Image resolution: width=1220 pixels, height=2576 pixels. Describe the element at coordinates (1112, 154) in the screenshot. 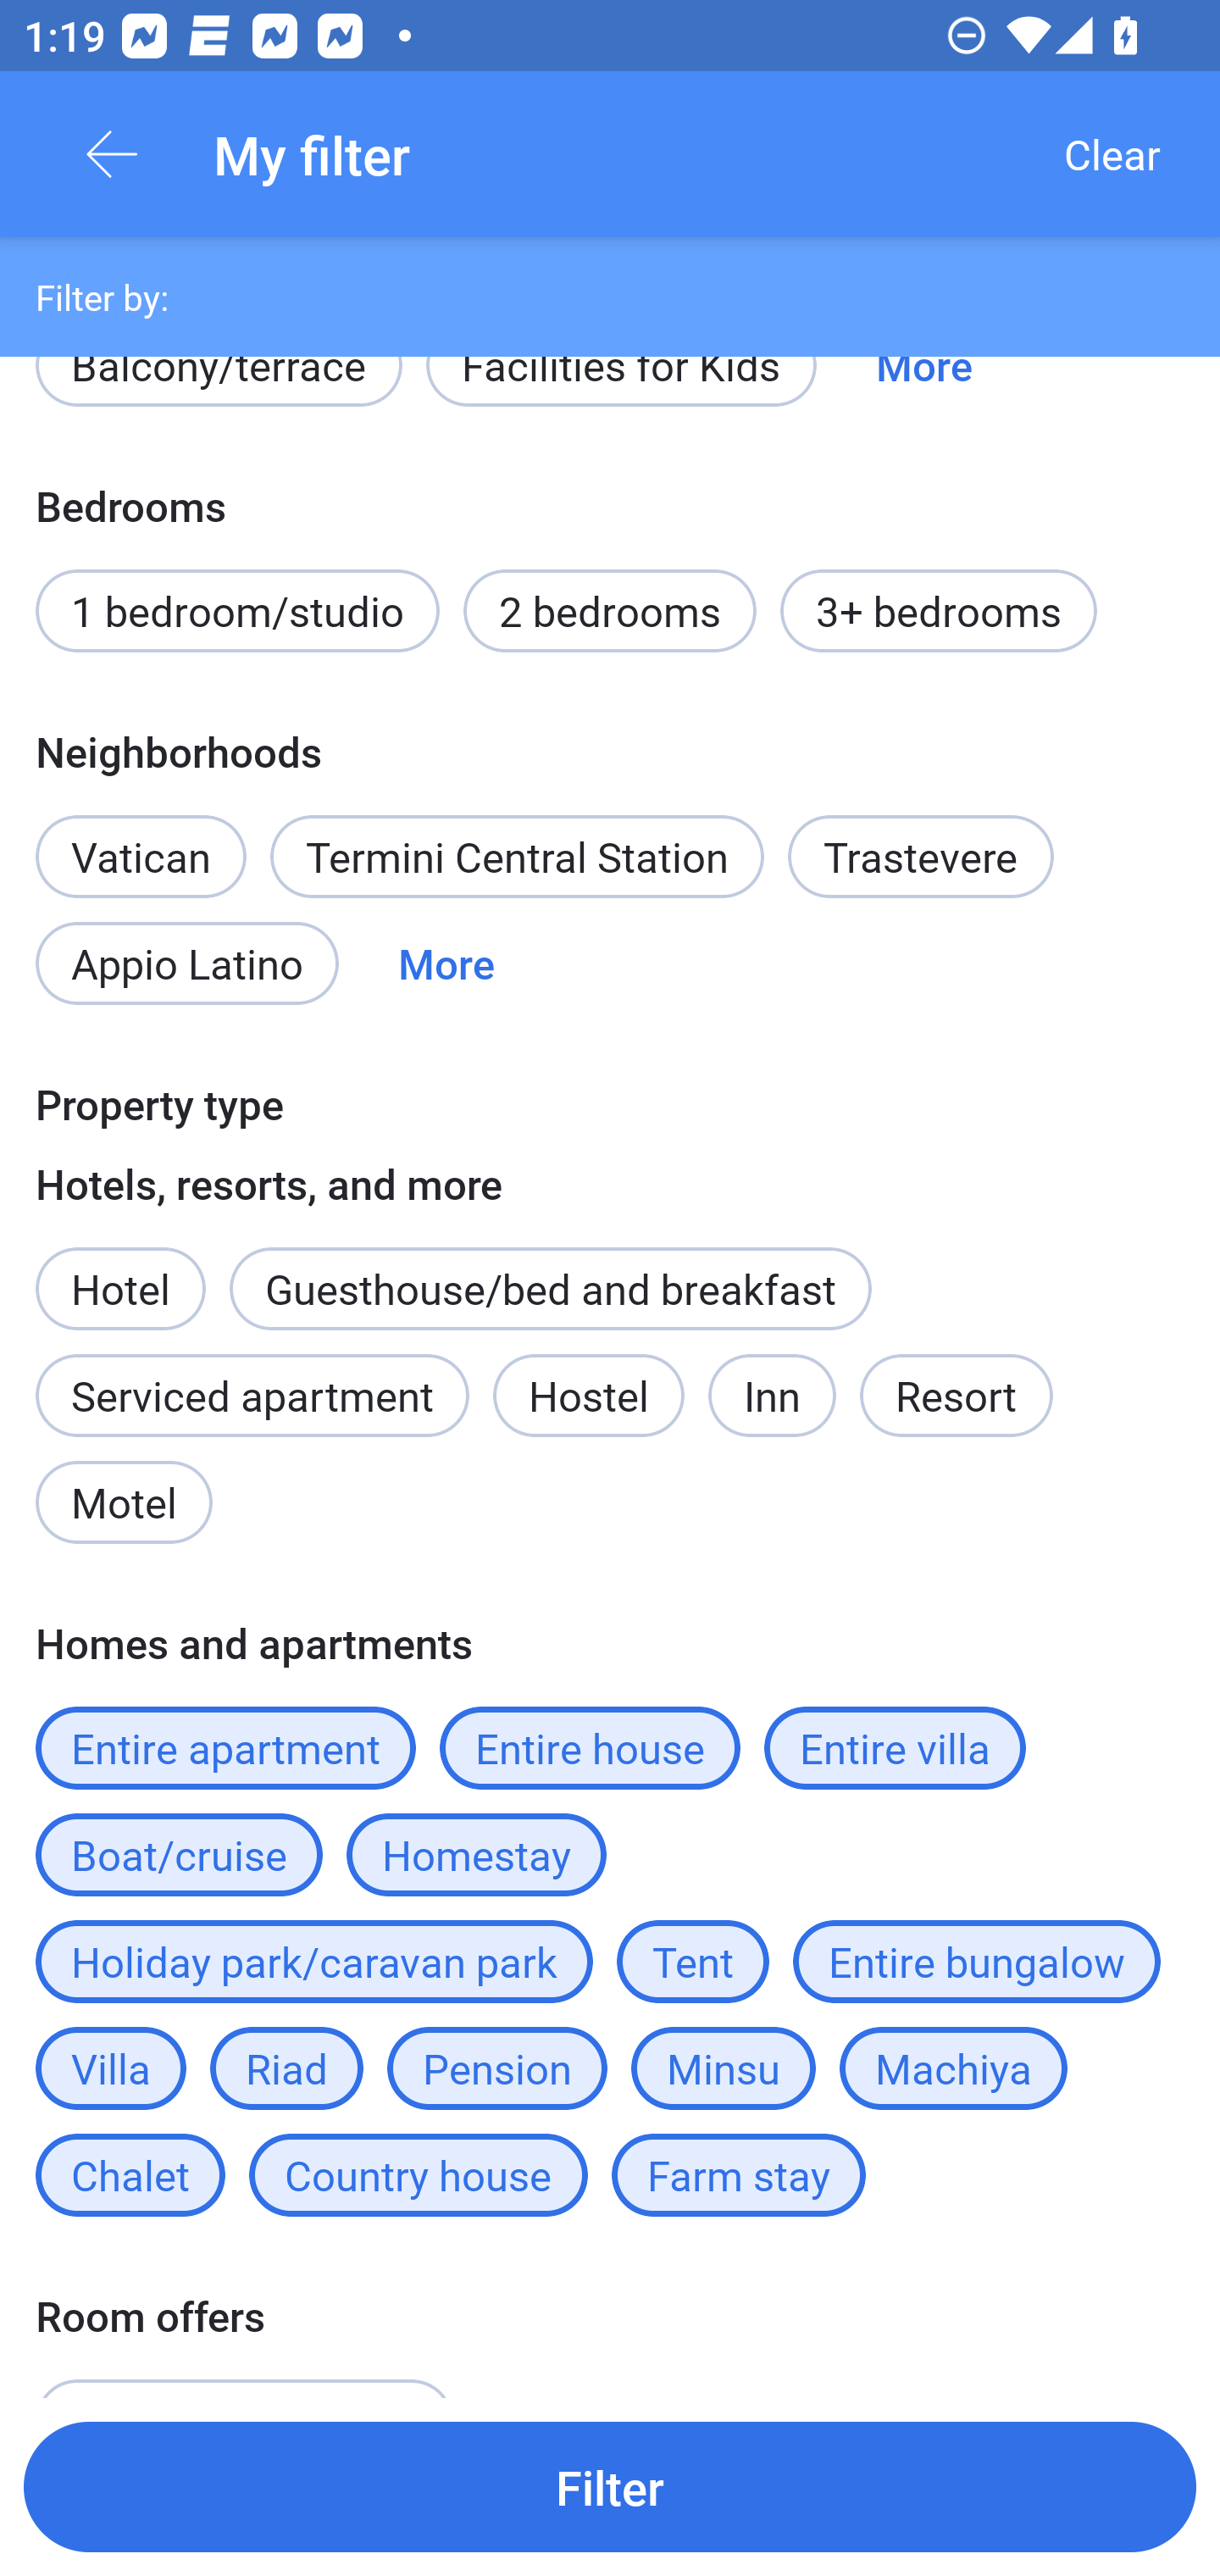

I see `Clear` at that location.